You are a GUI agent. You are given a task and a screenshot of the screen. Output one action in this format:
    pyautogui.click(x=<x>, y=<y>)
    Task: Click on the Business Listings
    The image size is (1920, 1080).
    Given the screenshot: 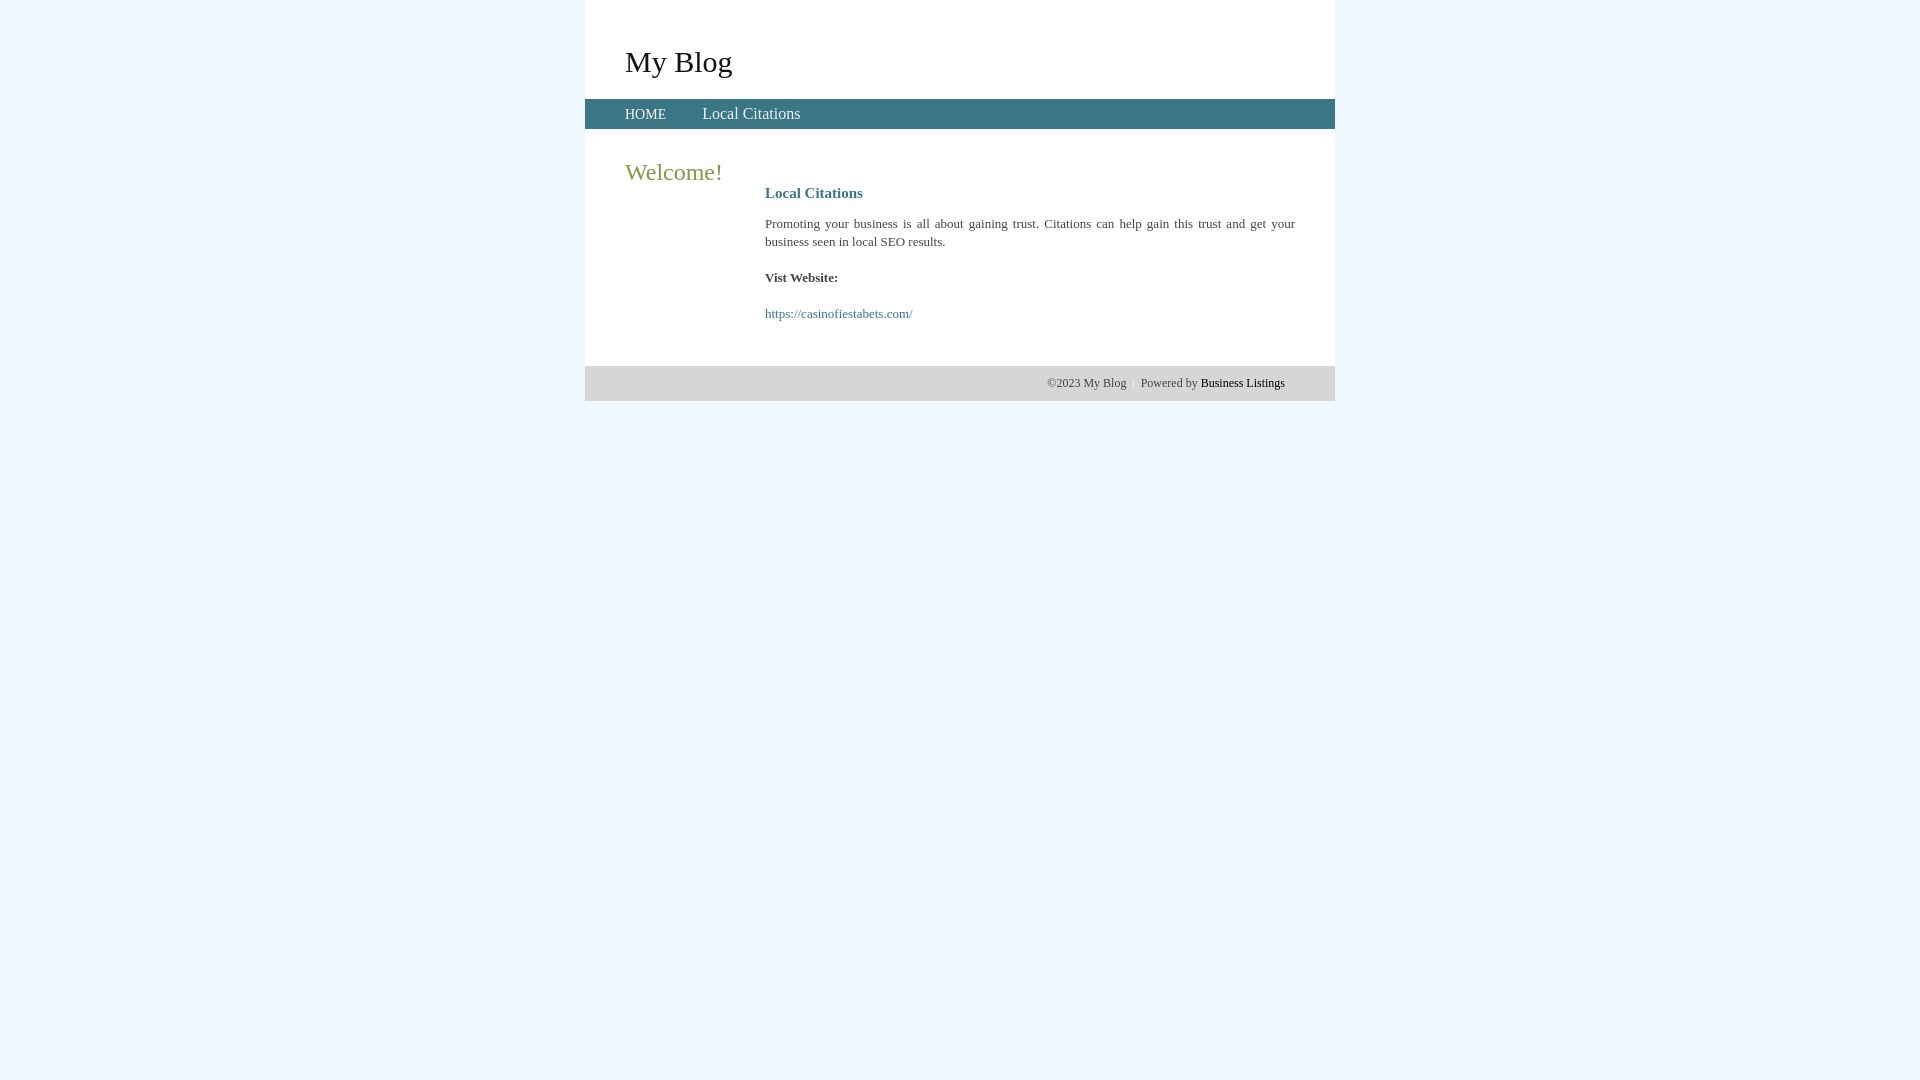 What is the action you would take?
    pyautogui.click(x=1243, y=383)
    